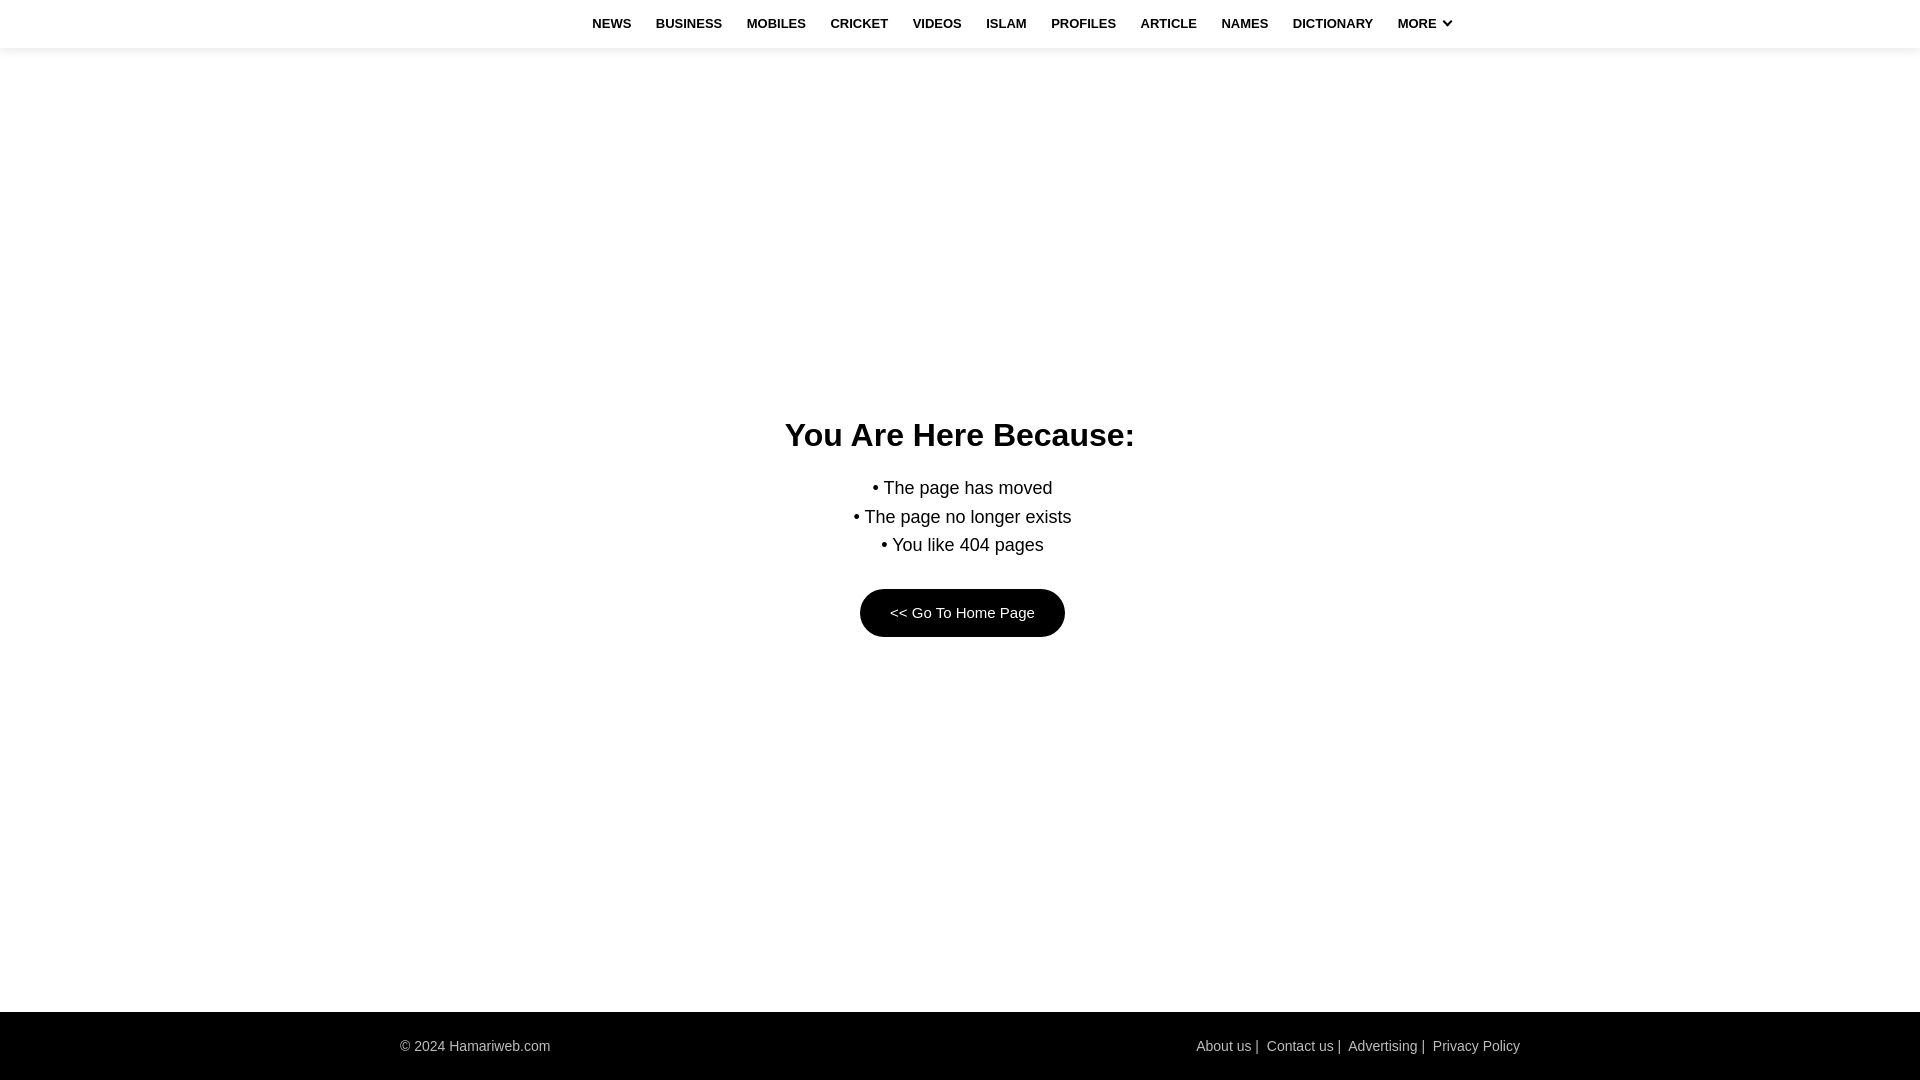 This screenshot has height=1080, width=1920. Describe the element at coordinates (611, 24) in the screenshot. I see `NEWS` at that location.